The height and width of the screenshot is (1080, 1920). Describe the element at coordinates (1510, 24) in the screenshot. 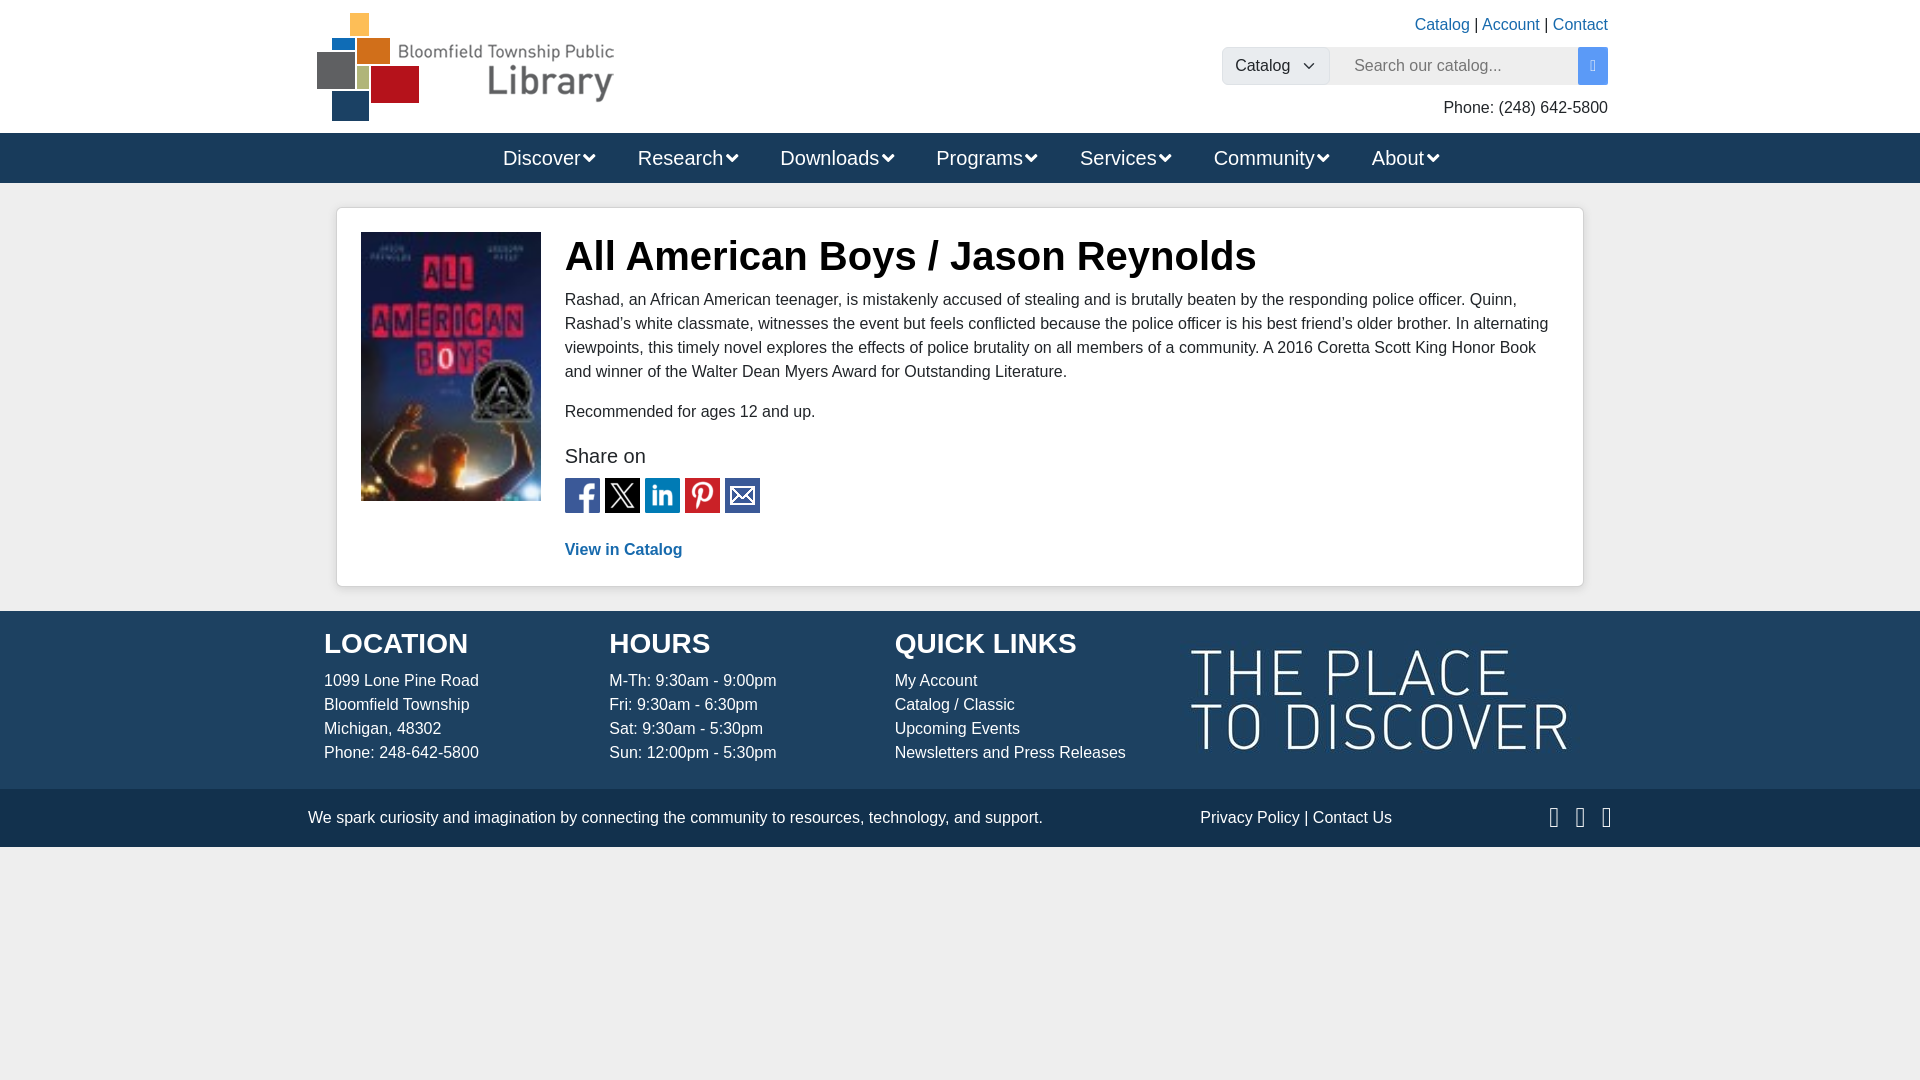

I see `Account` at that location.